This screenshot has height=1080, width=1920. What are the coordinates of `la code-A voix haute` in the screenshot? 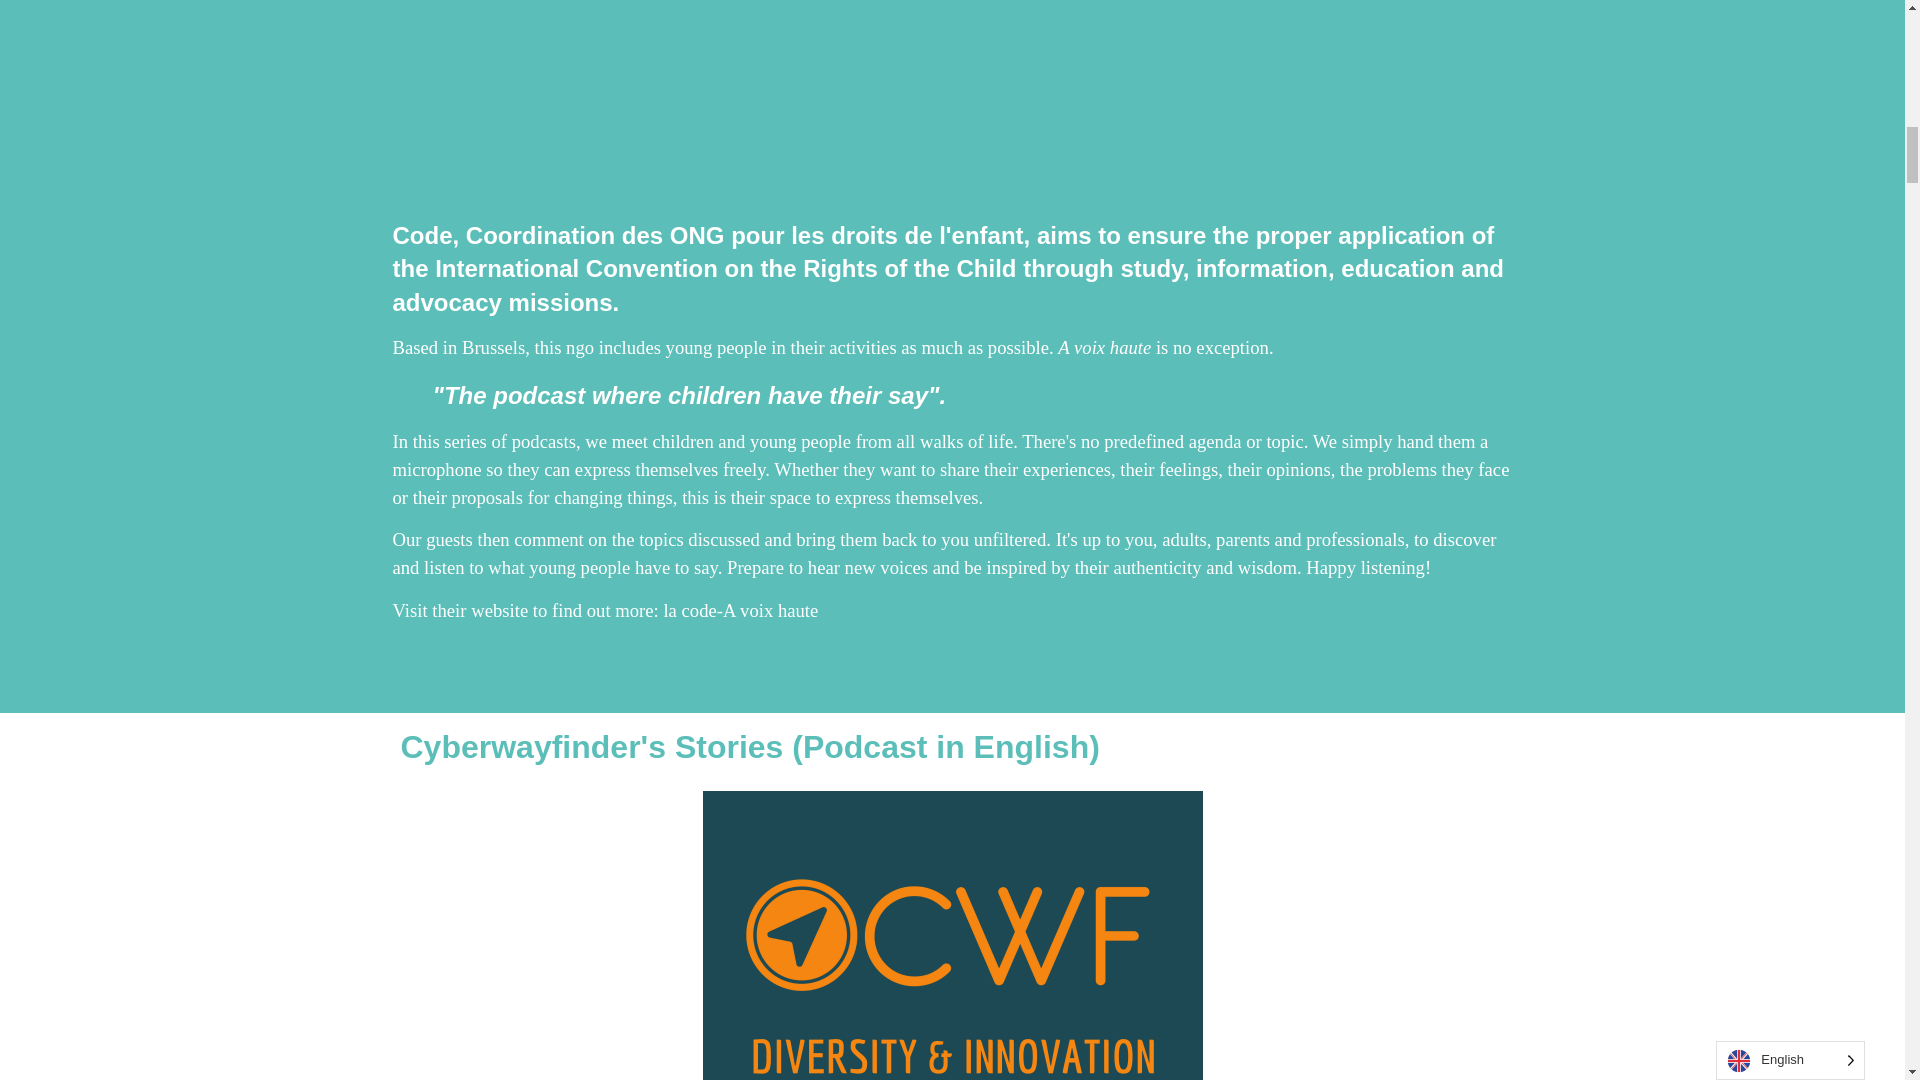 It's located at (740, 610).